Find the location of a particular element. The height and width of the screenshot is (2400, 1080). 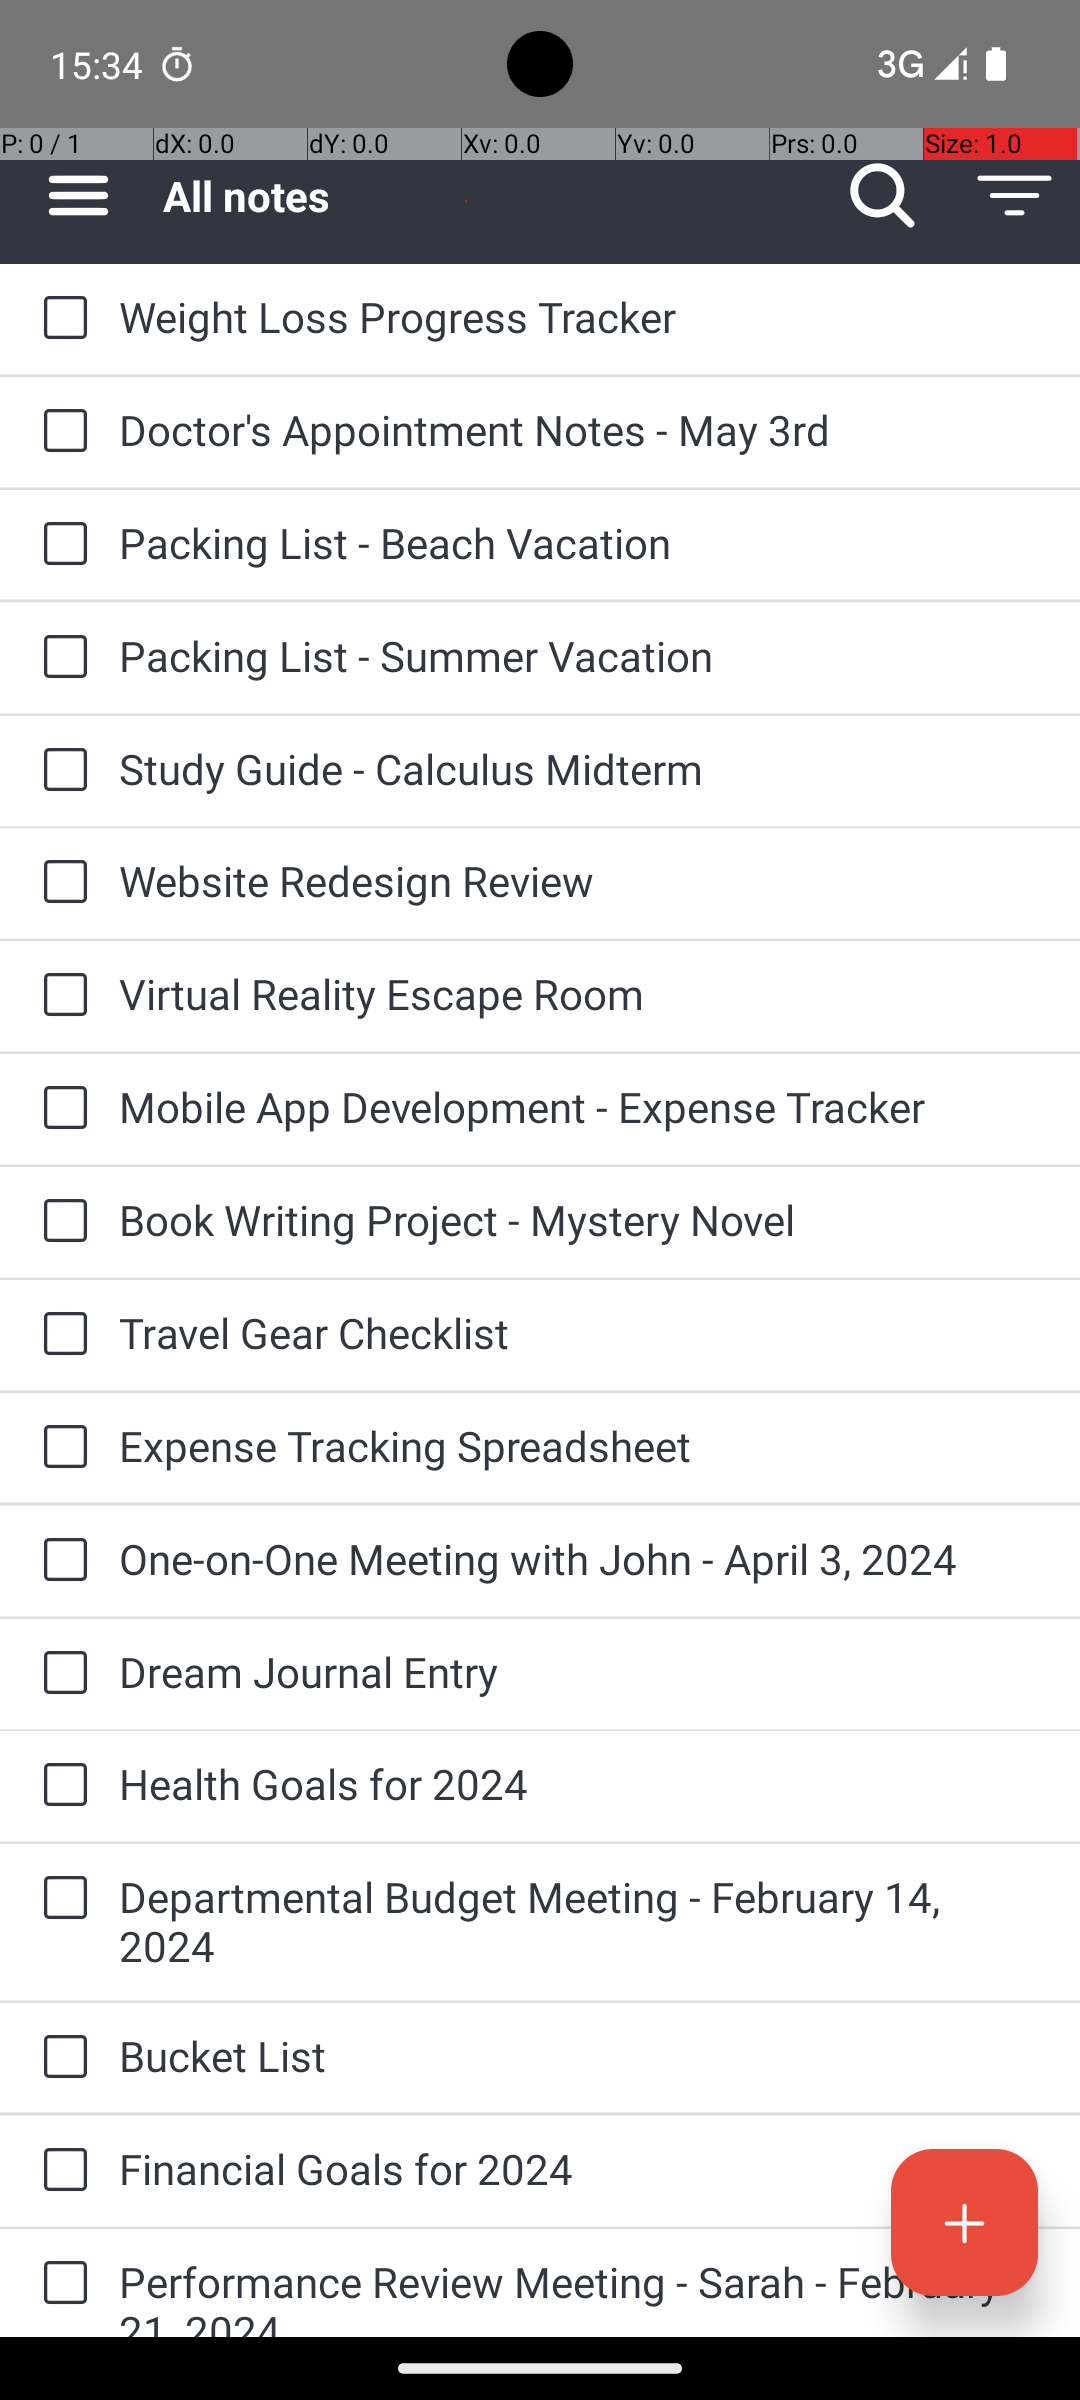

Doctor's Appointment Notes - May 3rd is located at coordinates (580, 430).